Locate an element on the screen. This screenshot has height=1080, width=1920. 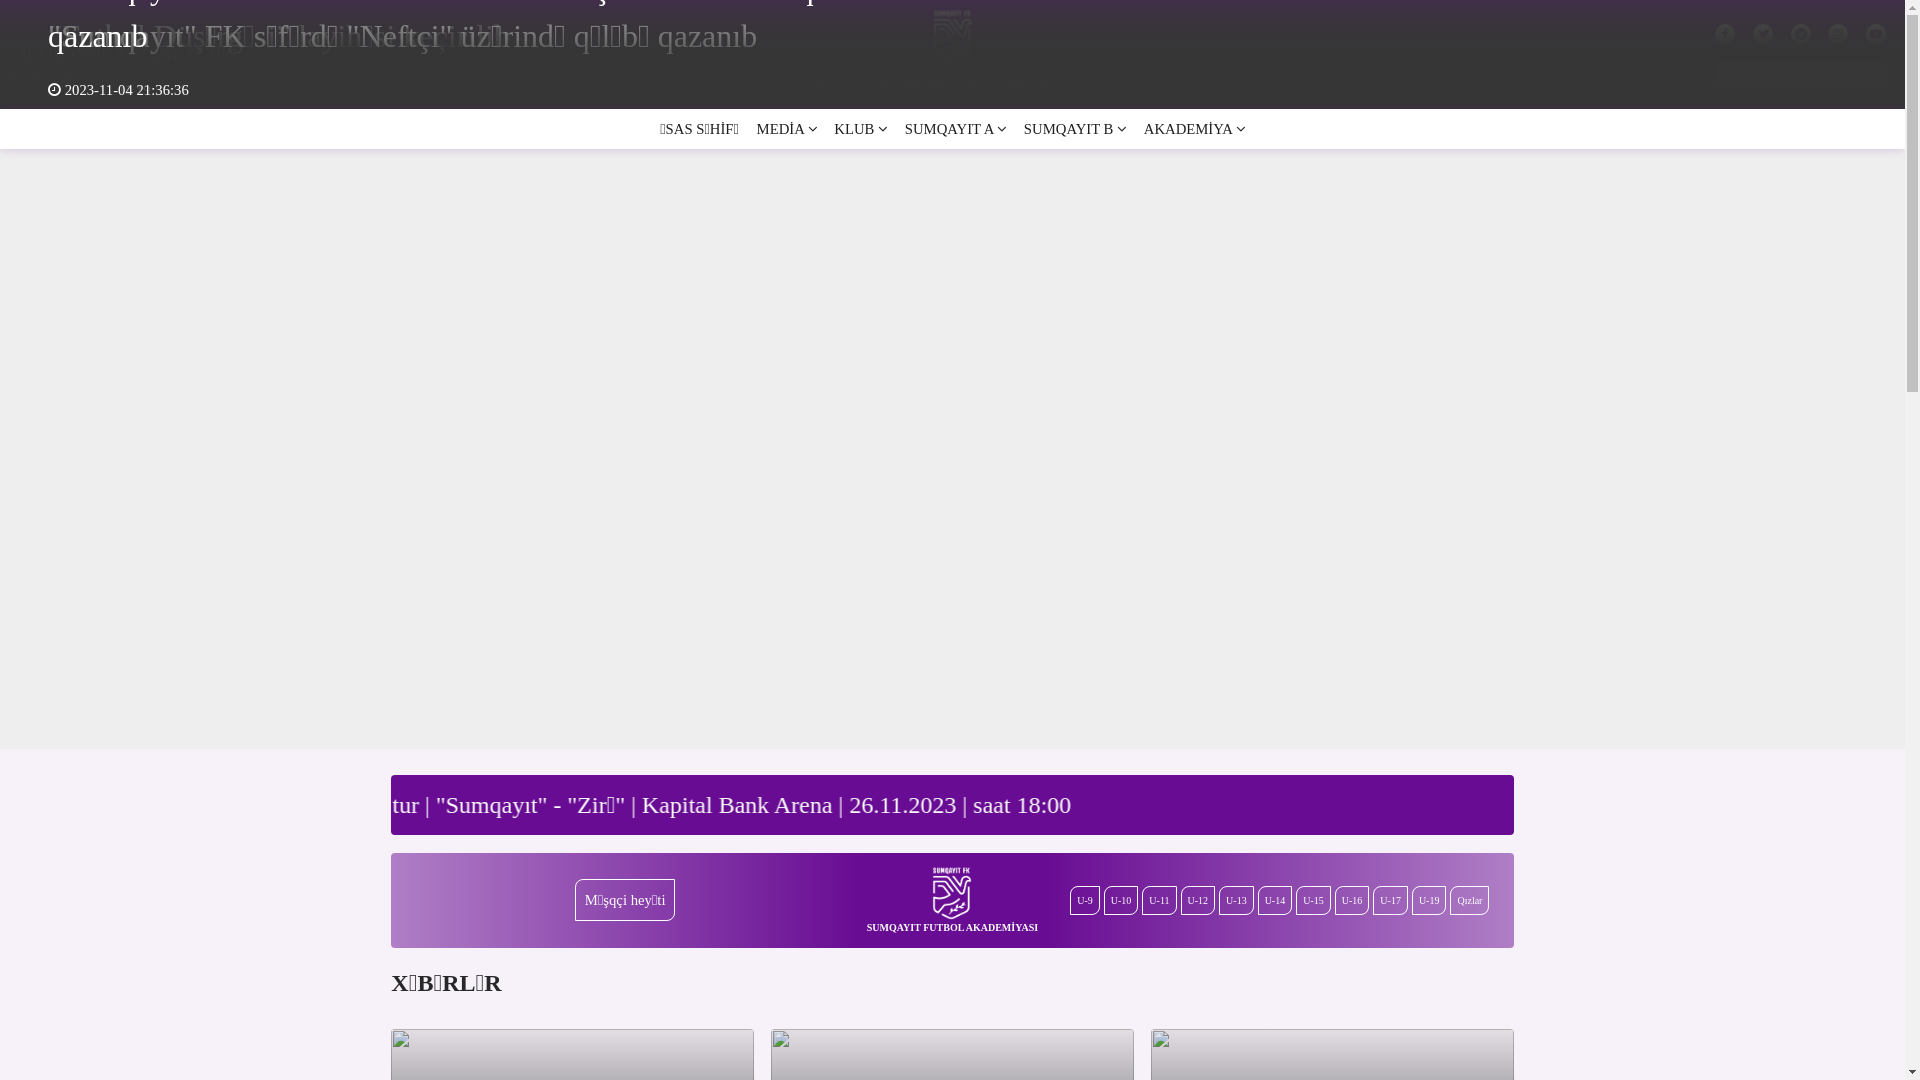
U-16 is located at coordinates (1352, 900).